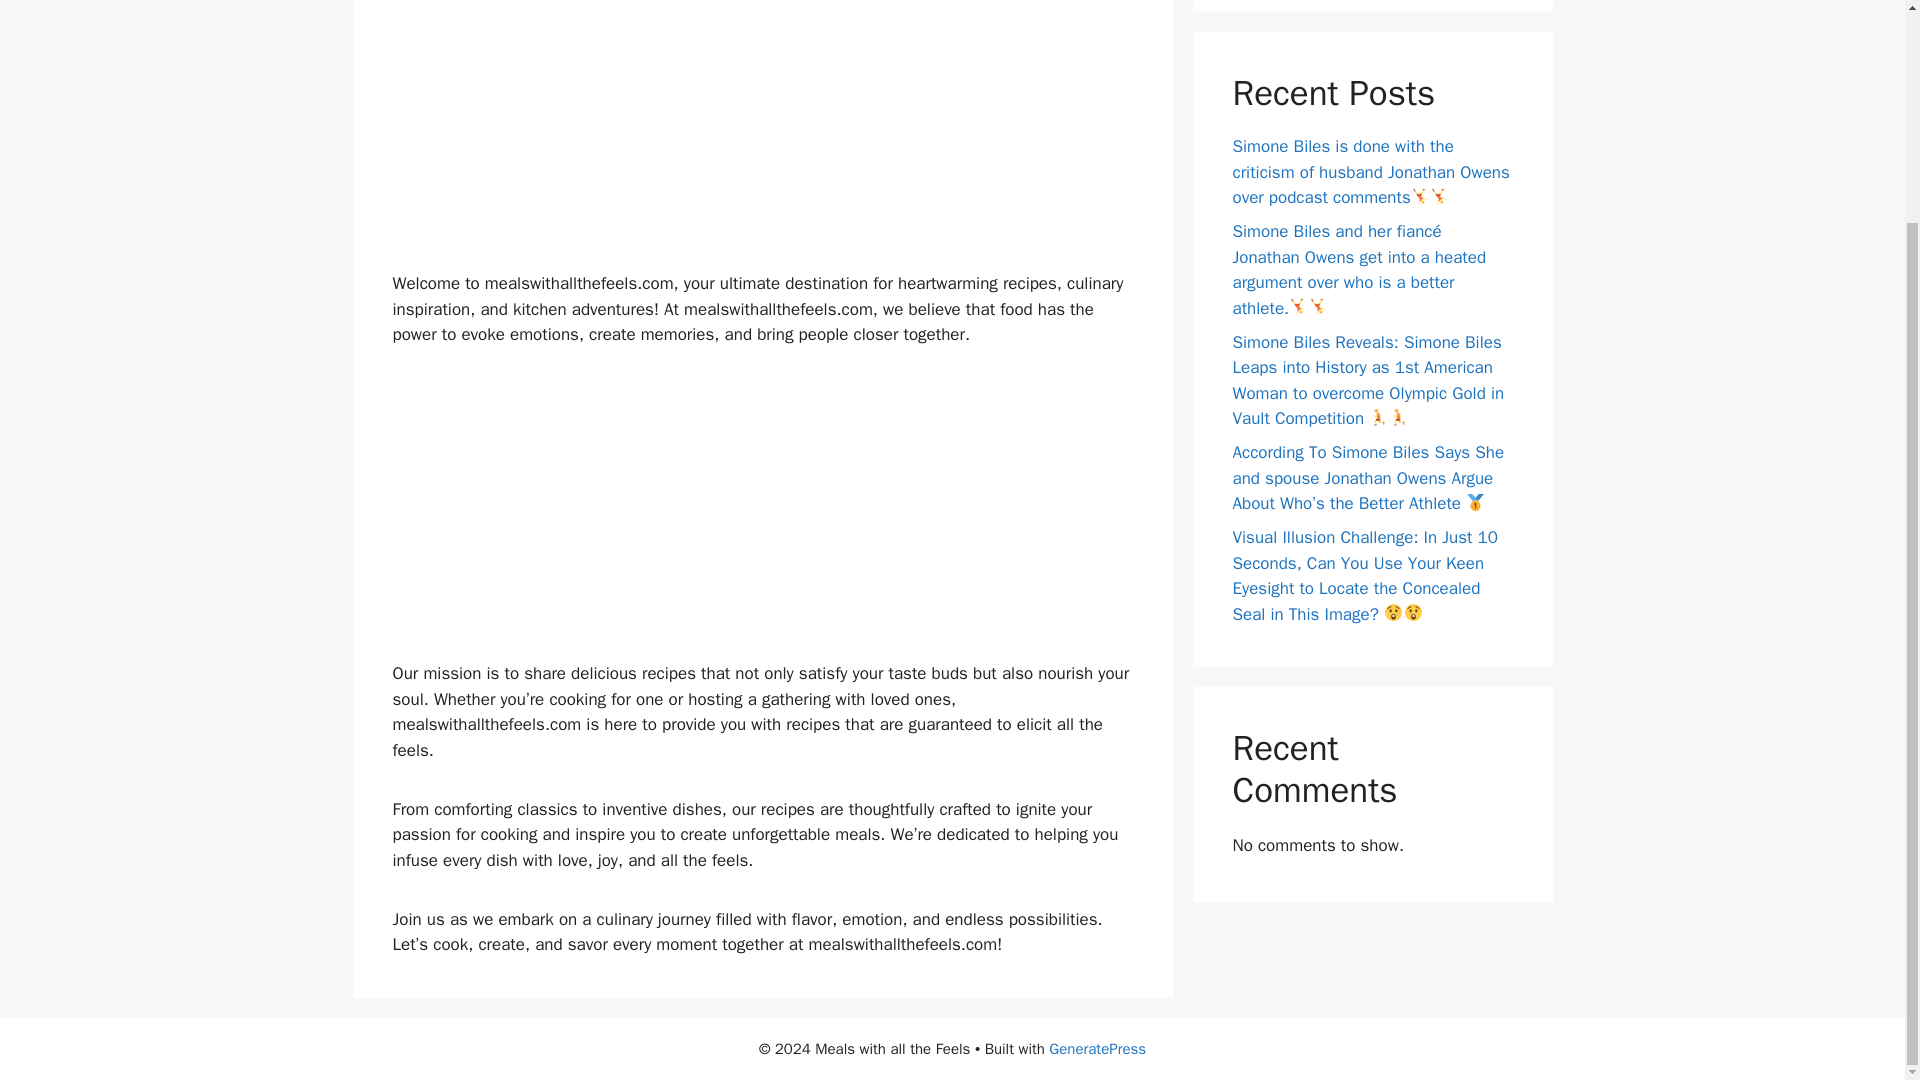  I want to click on Advertisement, so click(762, 512).